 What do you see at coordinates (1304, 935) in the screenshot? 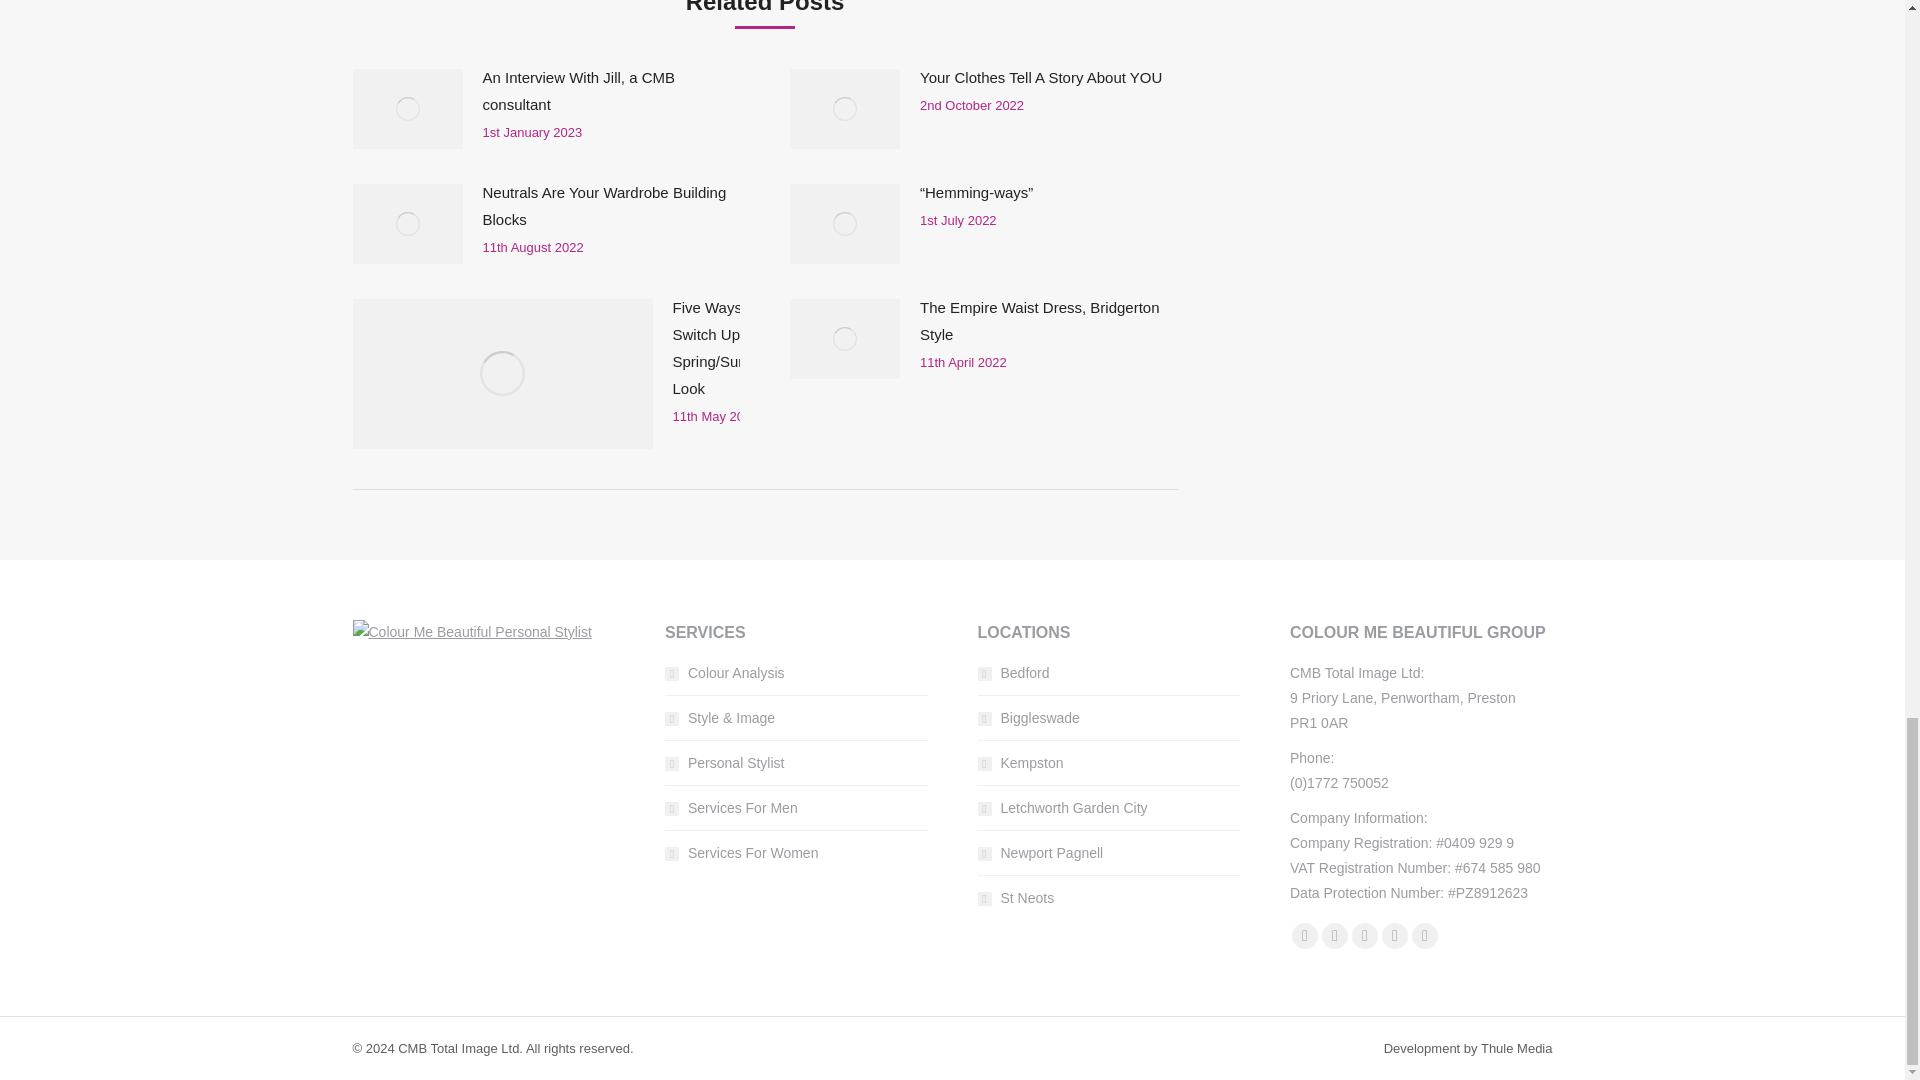
I see `Facebook` at bounding box center [1304, 935].